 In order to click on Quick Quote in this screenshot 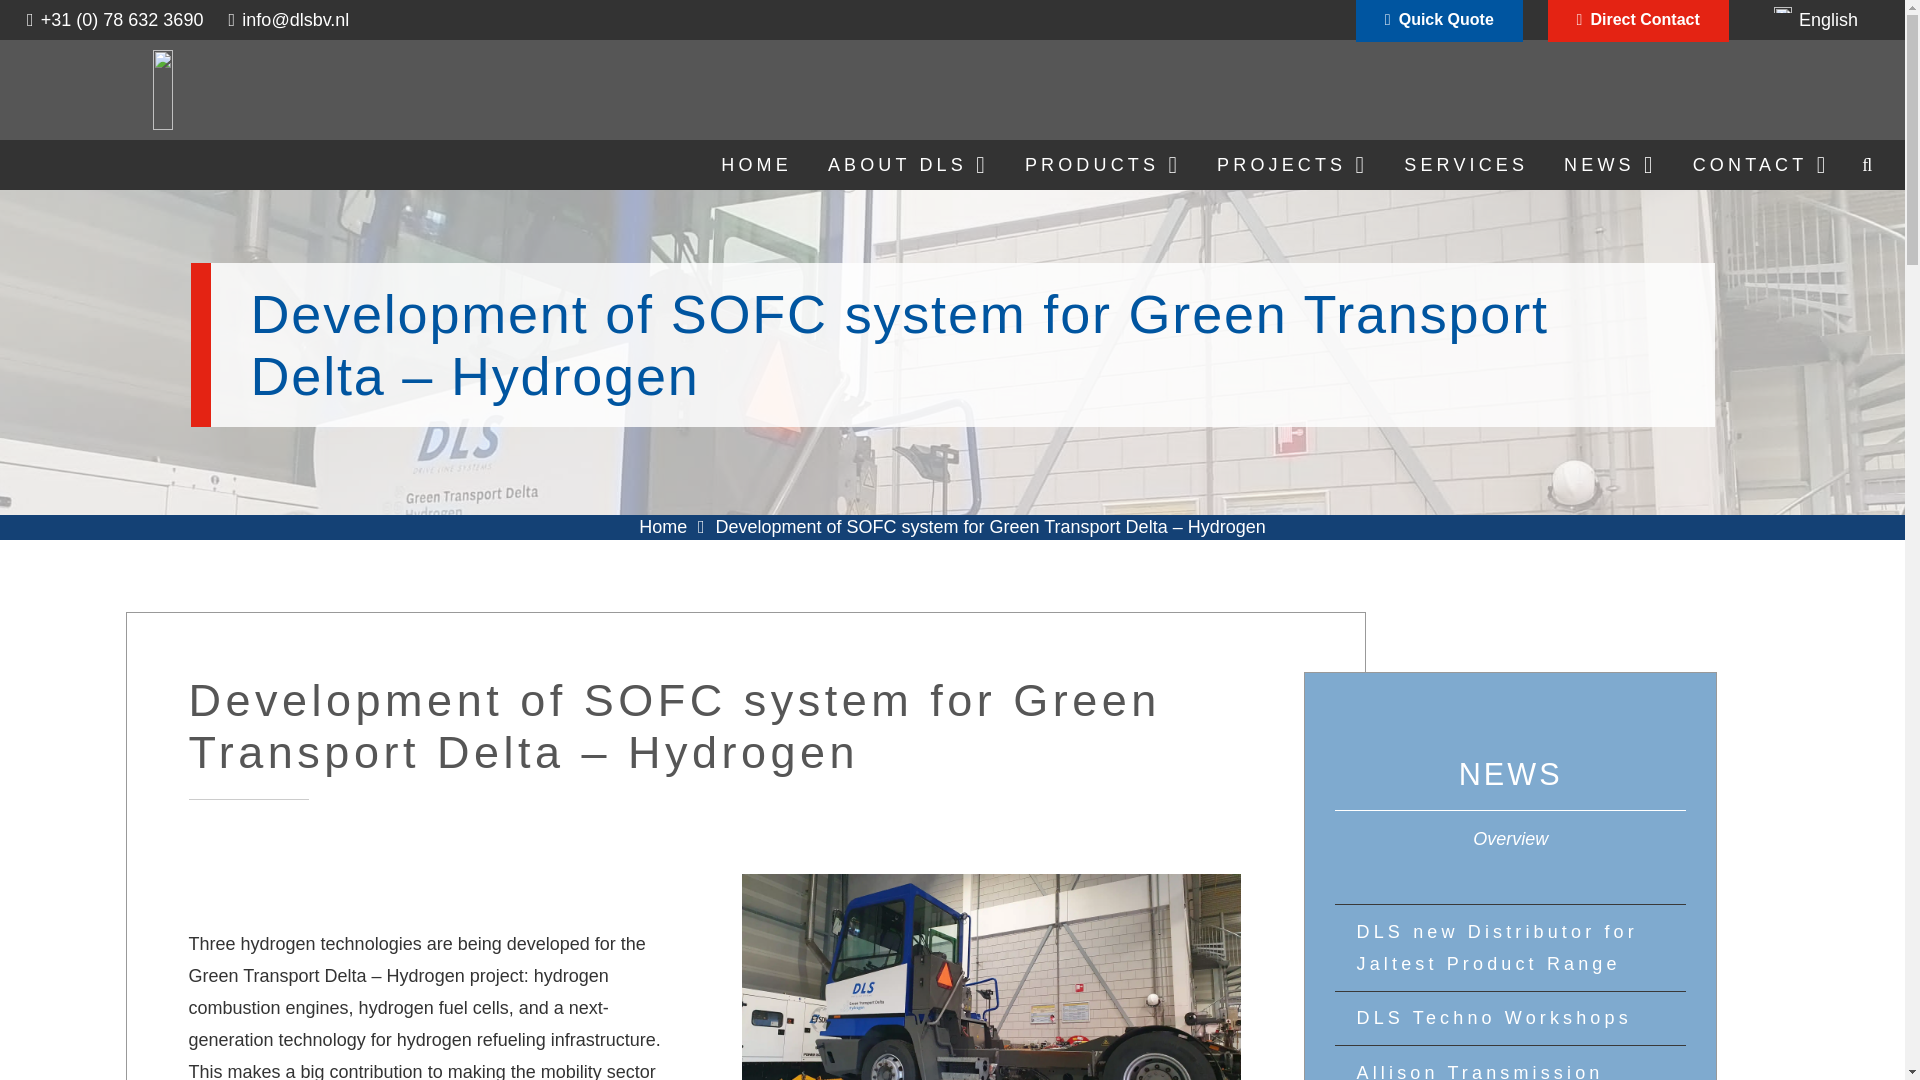, I will do `click(1438, 22)`.